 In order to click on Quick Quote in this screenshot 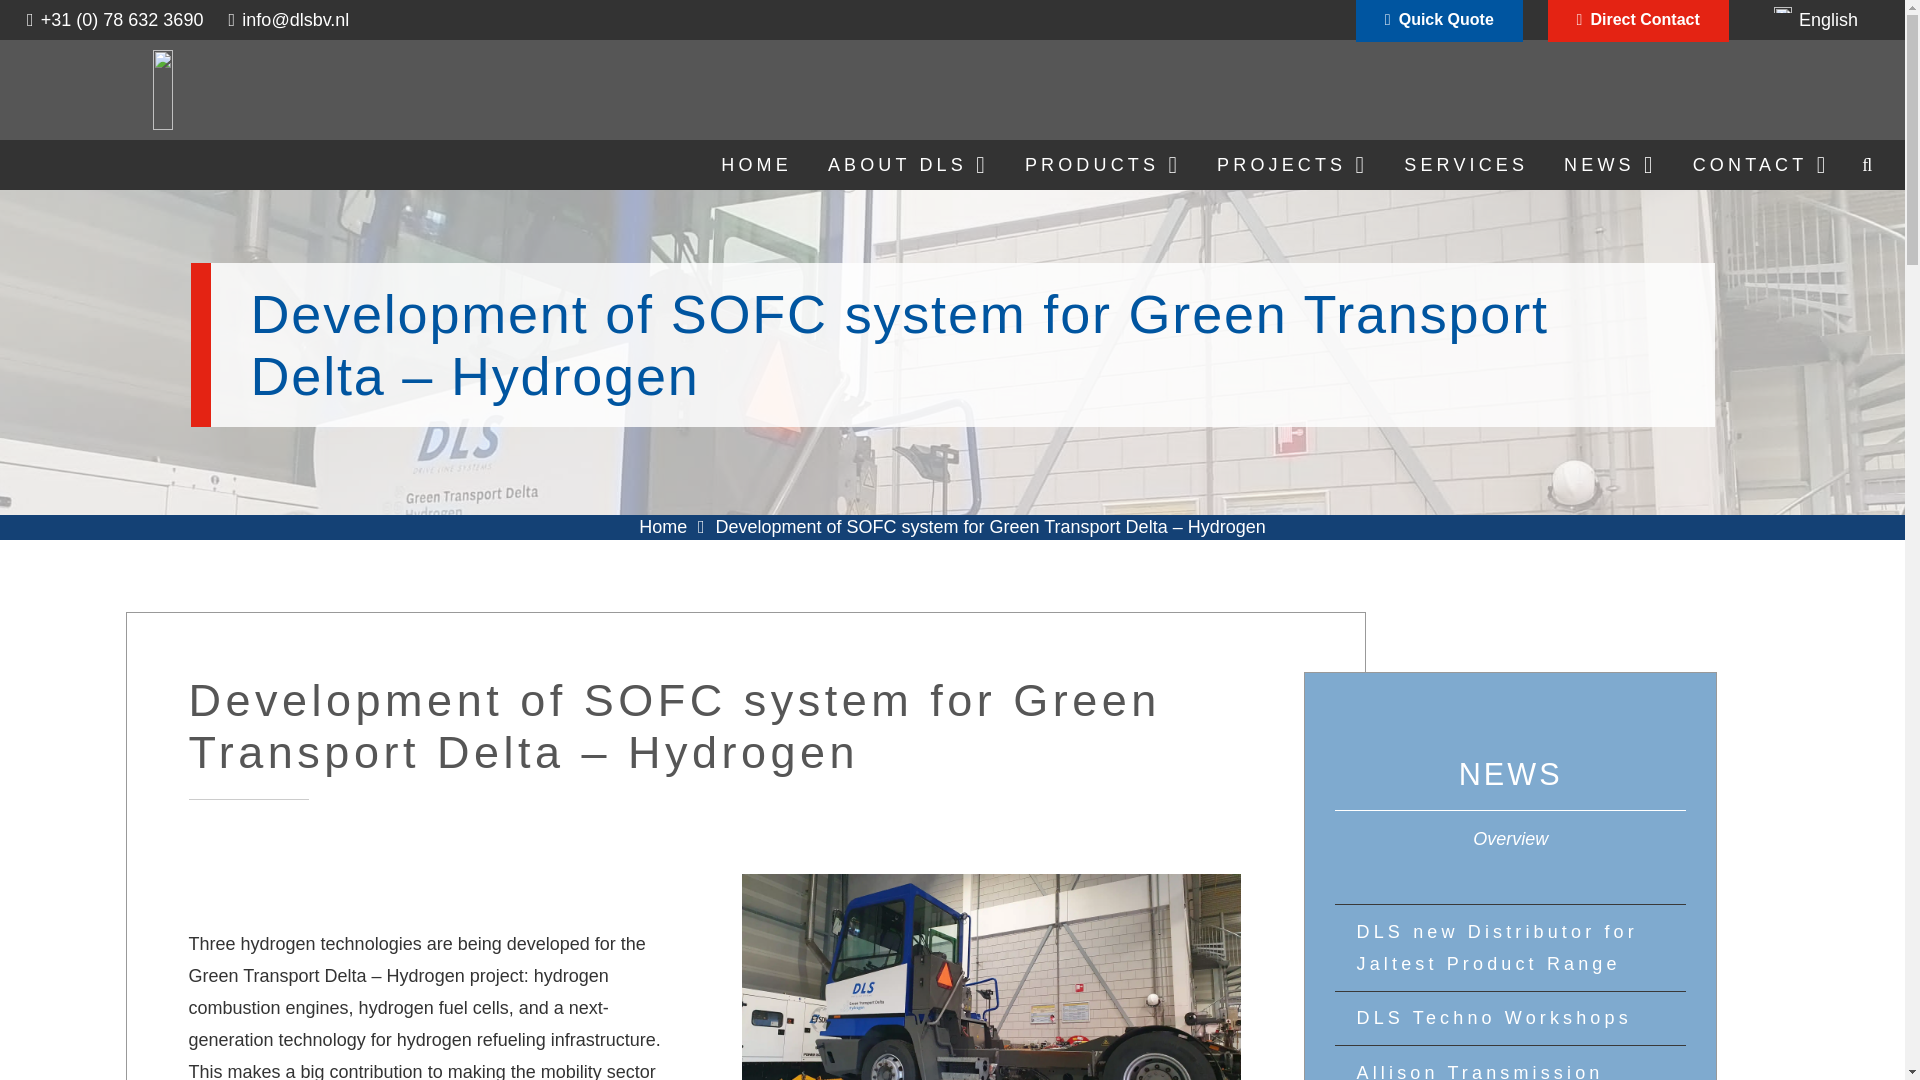, I will do `click(1438, 22)`.